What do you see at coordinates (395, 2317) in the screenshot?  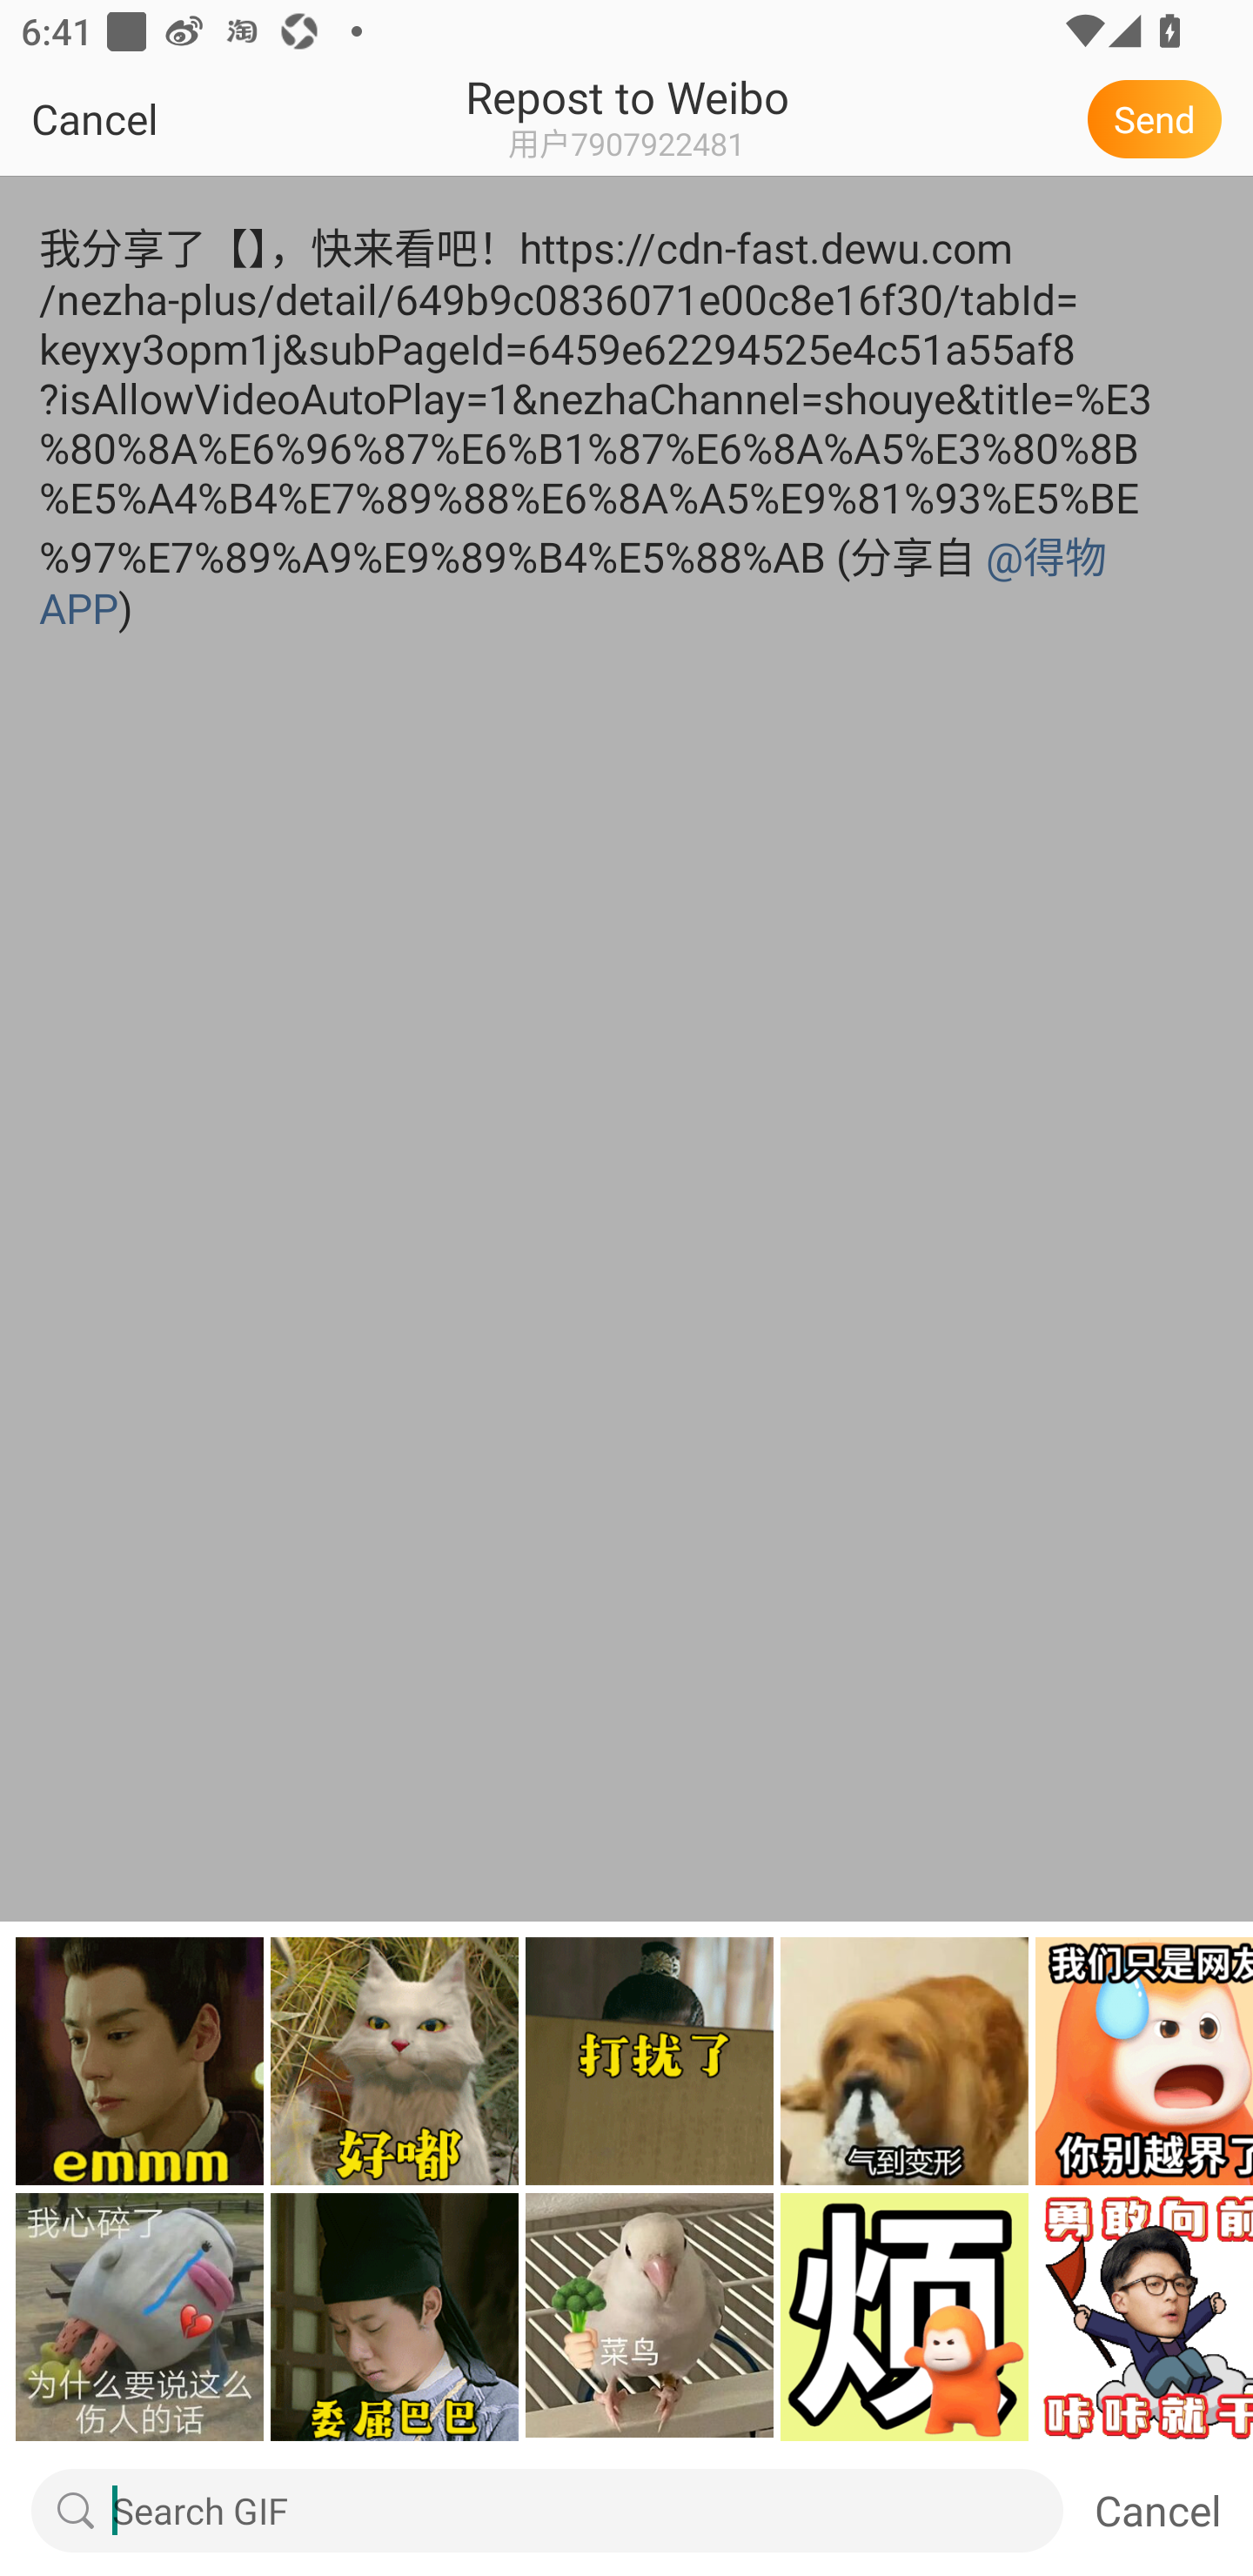 I see `b10c1bc2ly1hnlza92trng206o06o166` at bounding box center [395, 2317].